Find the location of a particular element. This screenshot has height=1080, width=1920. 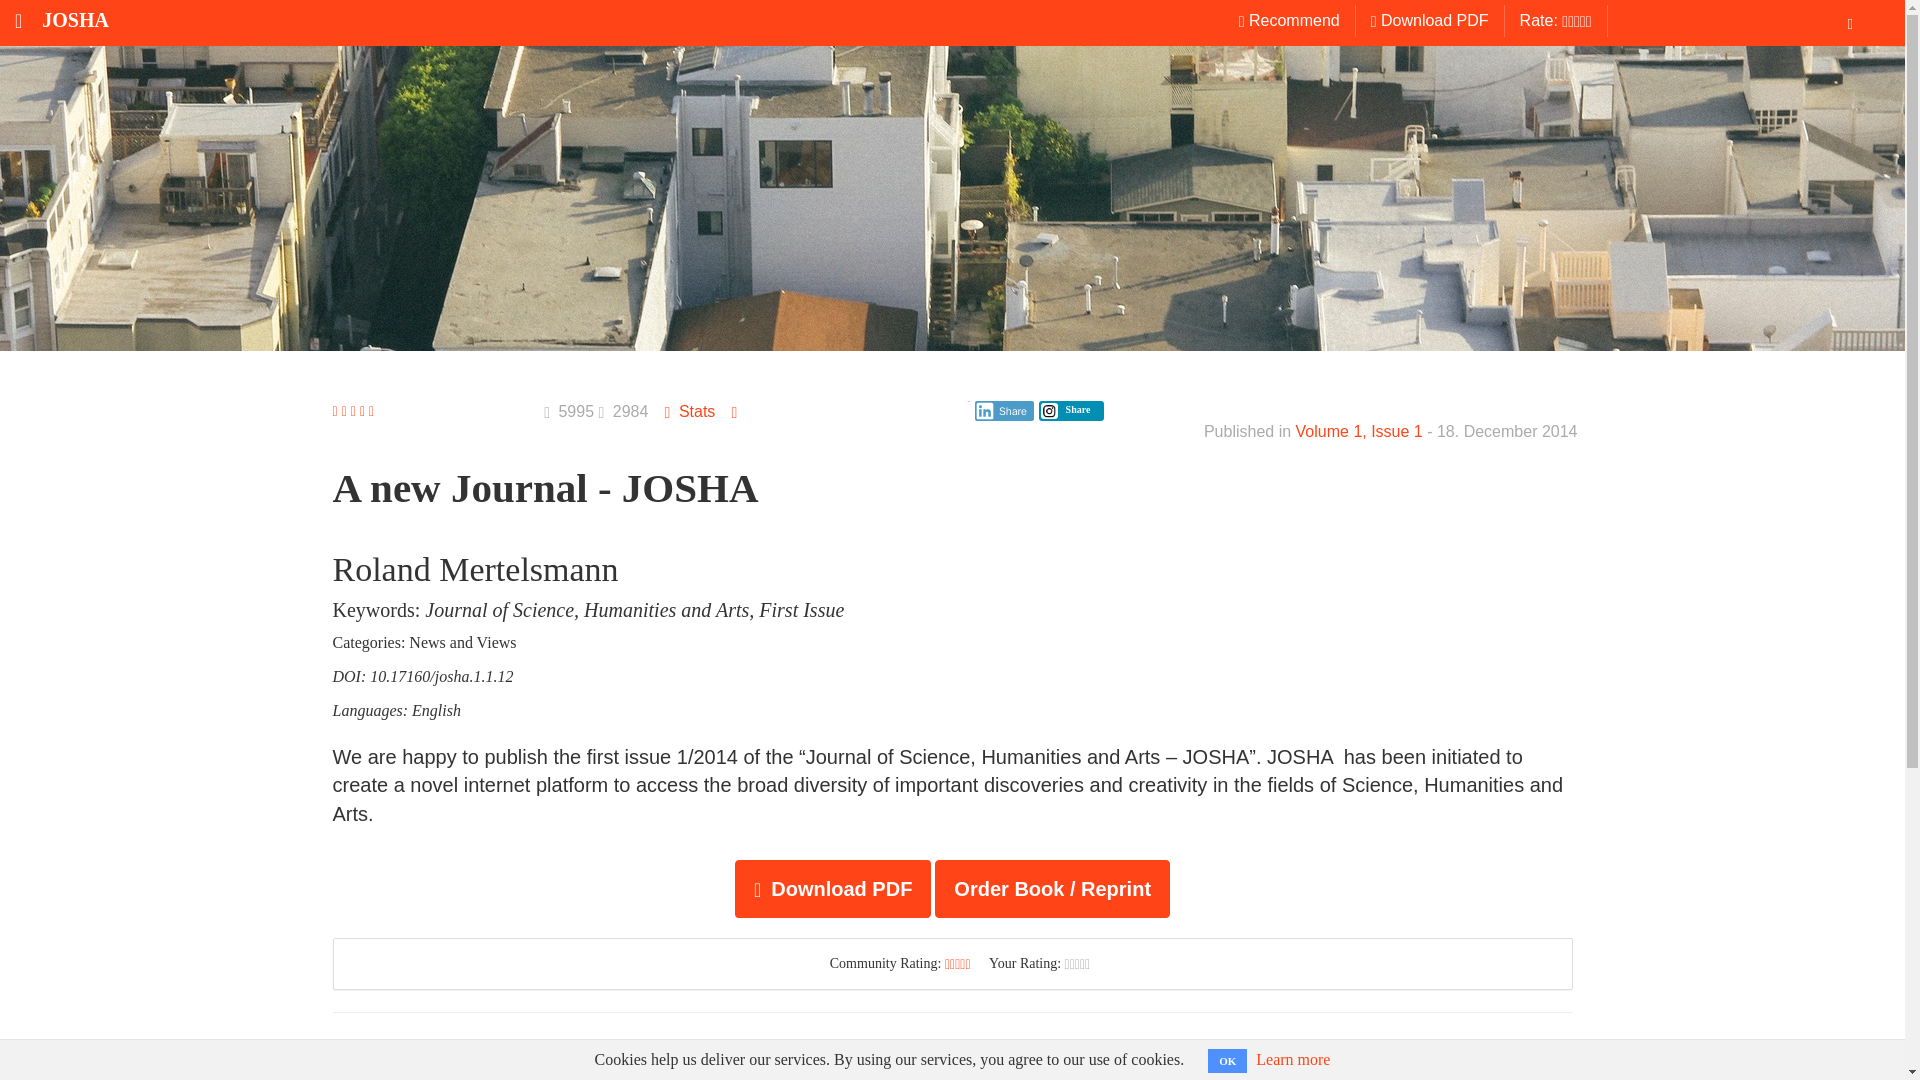

Download PDF is located at coordinates (833, 888).